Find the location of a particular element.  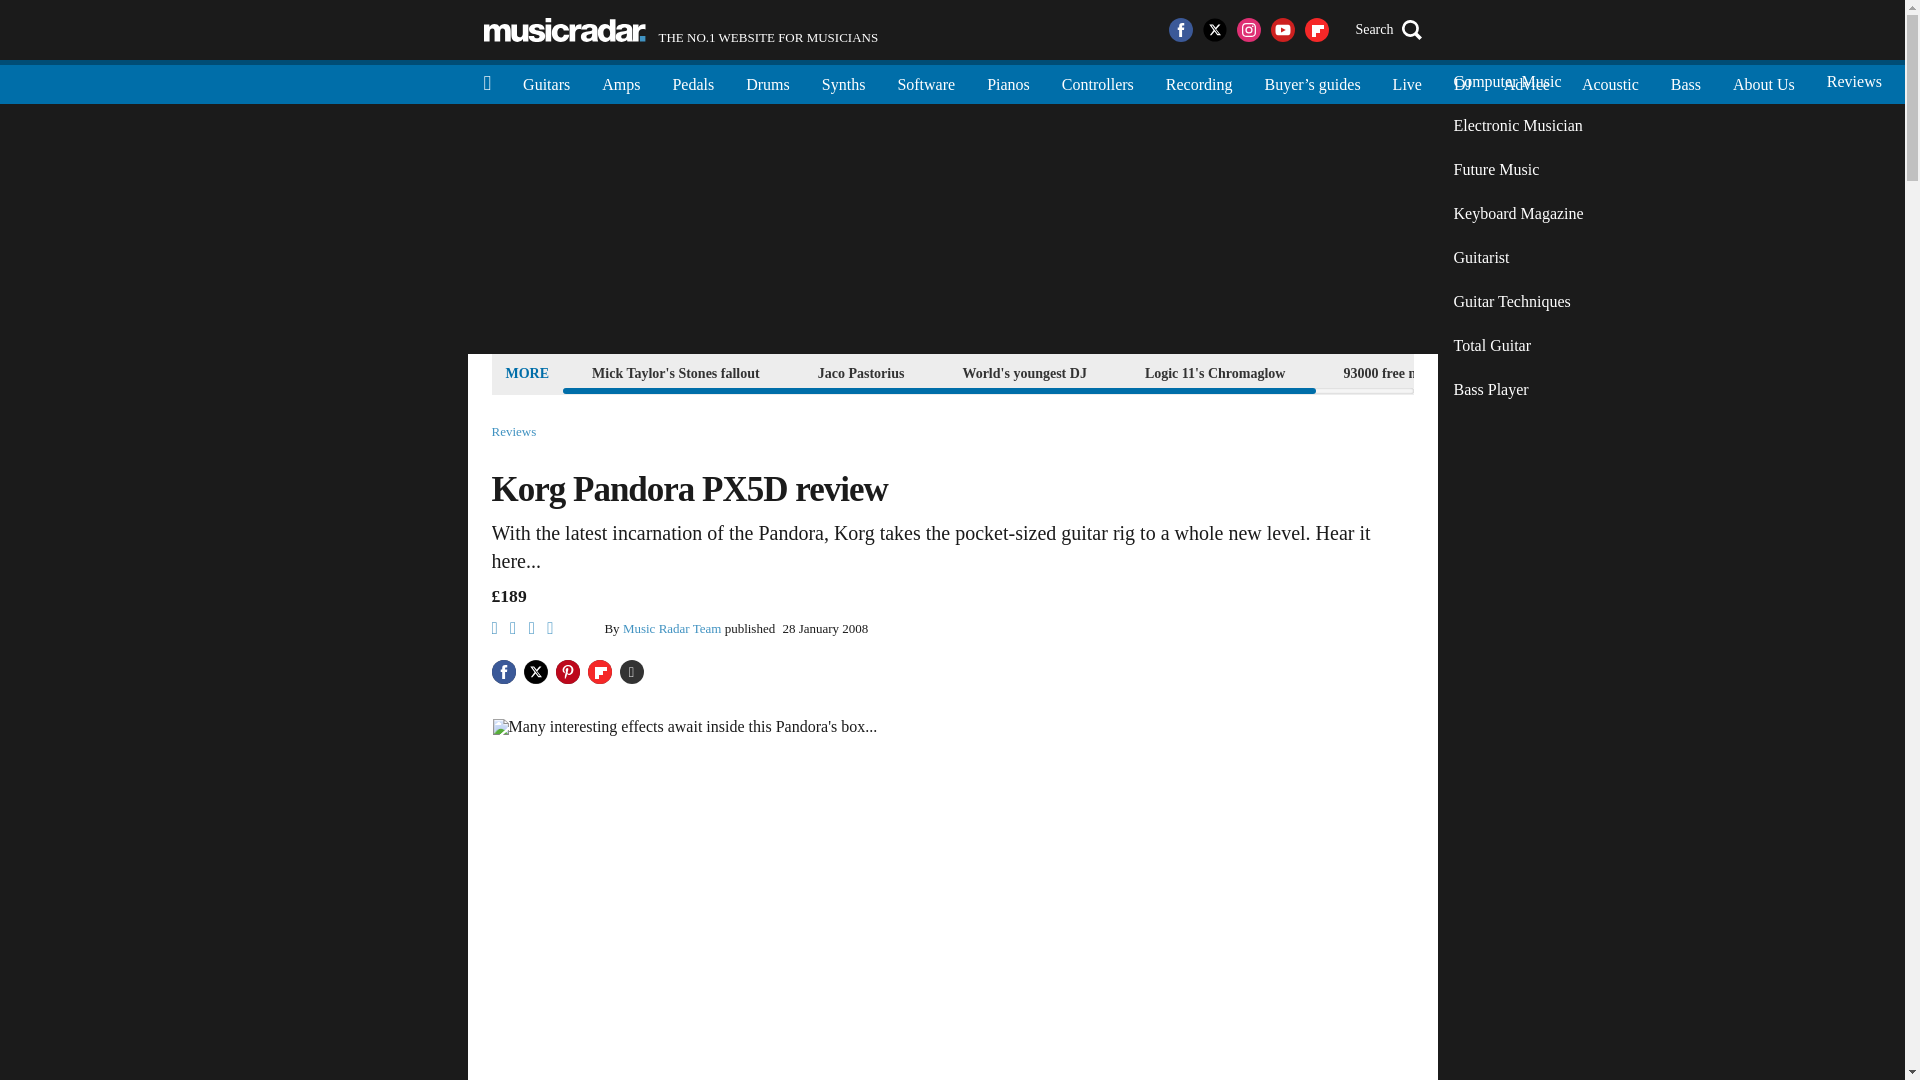

93000 free music samples is located at coordinates (1418, 372).